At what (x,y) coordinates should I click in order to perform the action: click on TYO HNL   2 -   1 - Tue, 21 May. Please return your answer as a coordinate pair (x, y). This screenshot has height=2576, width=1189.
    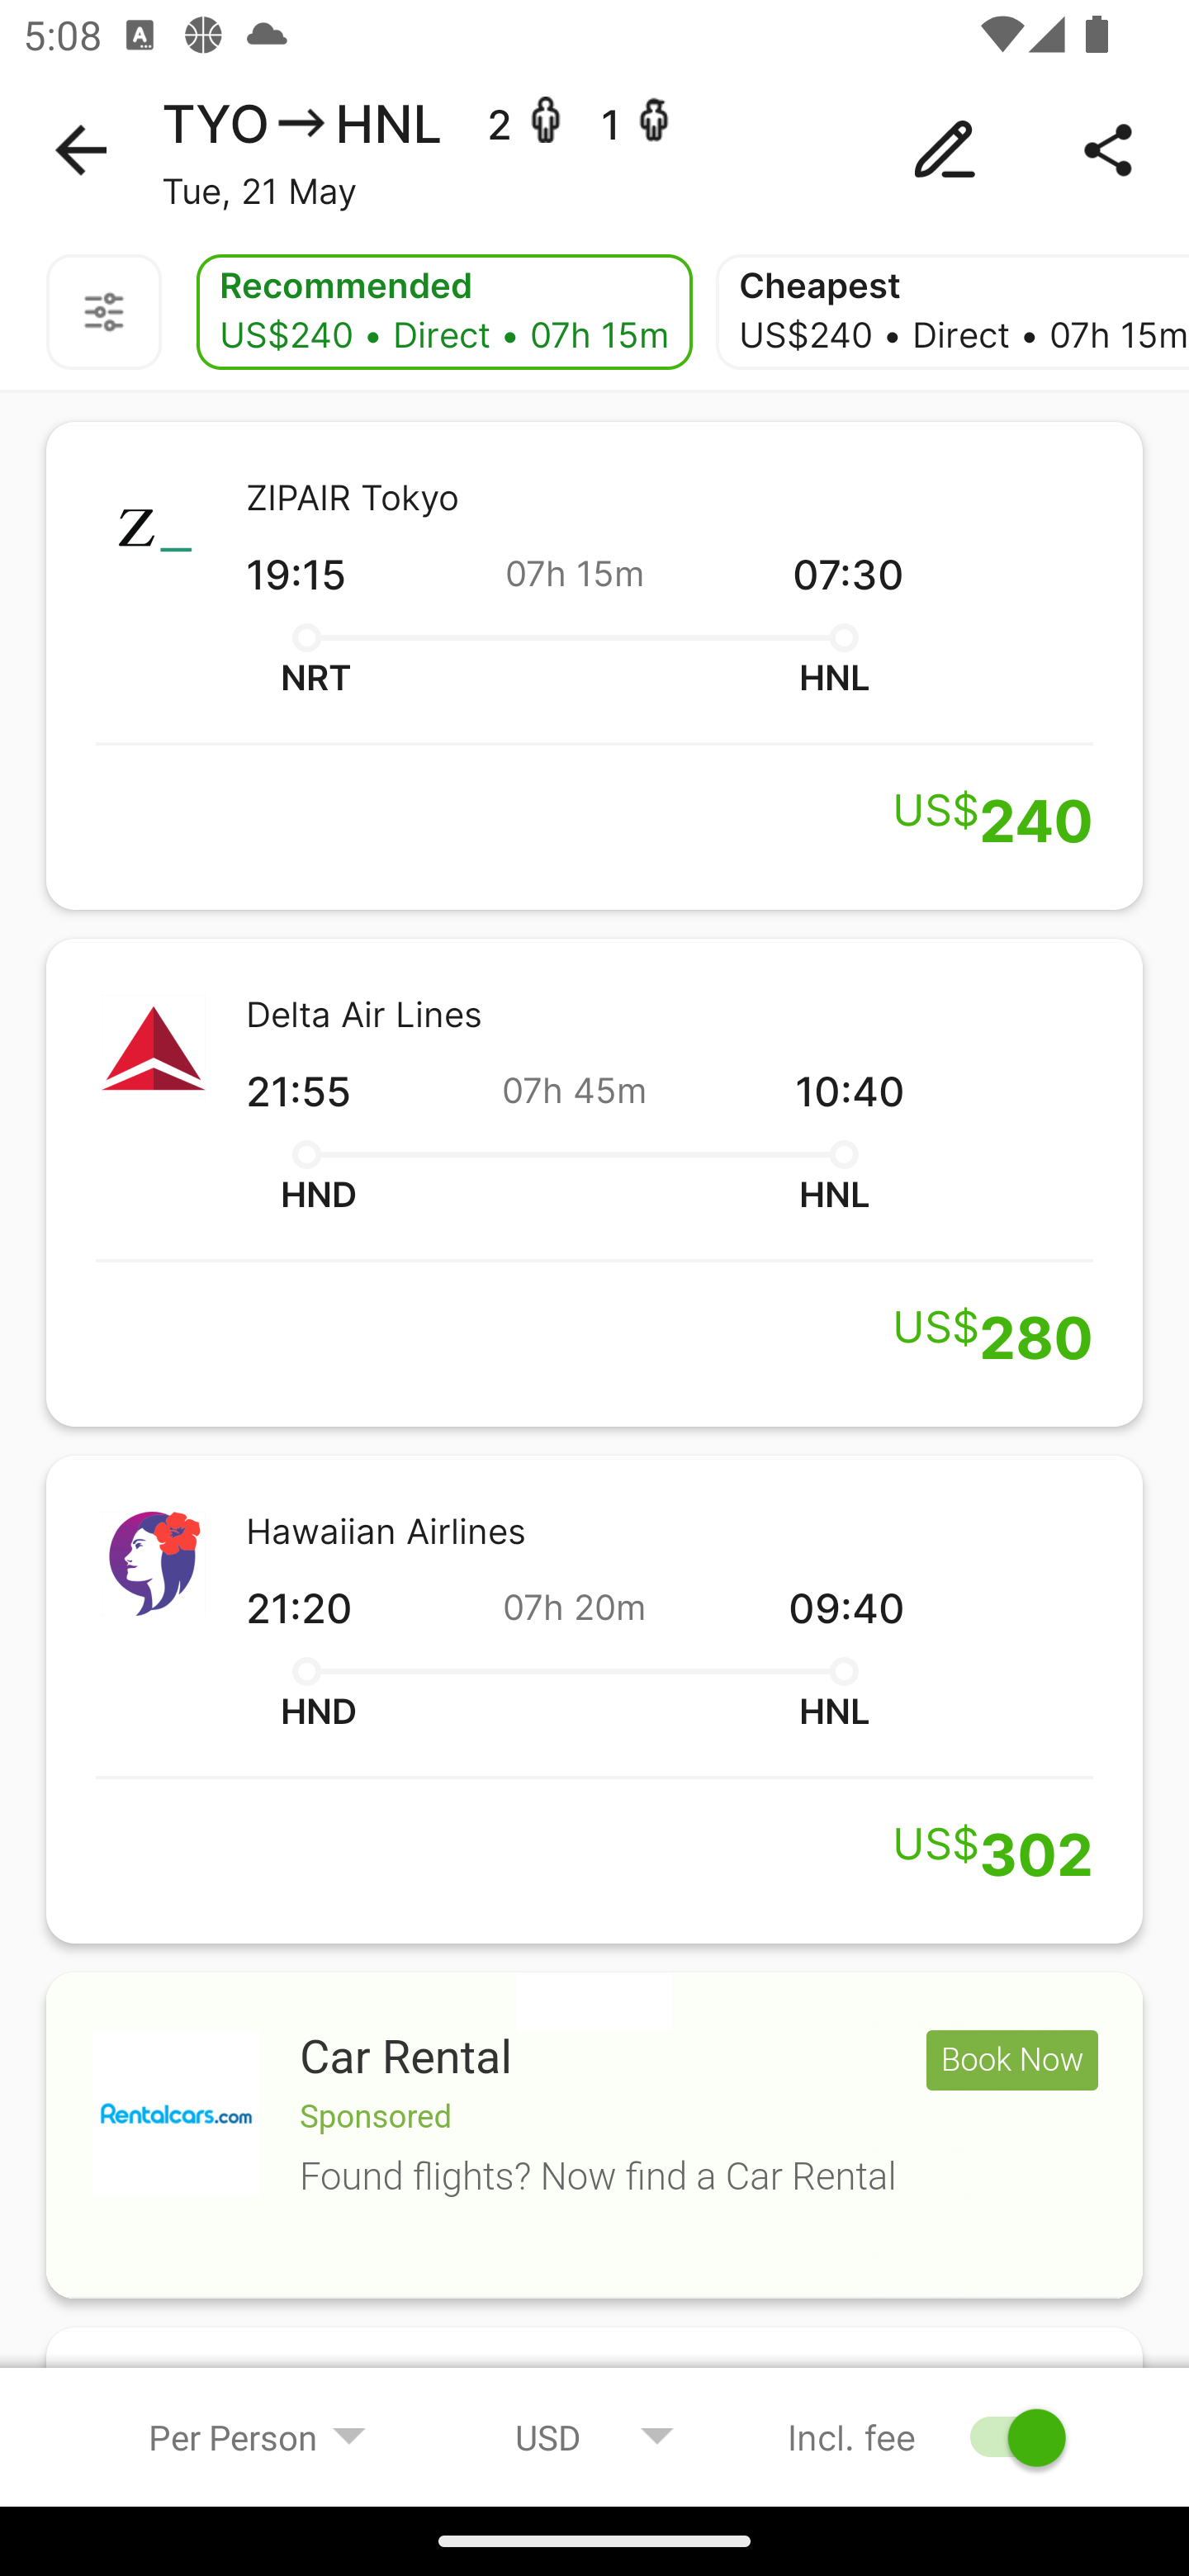
    Looking at the image, I should click on (594, 150).